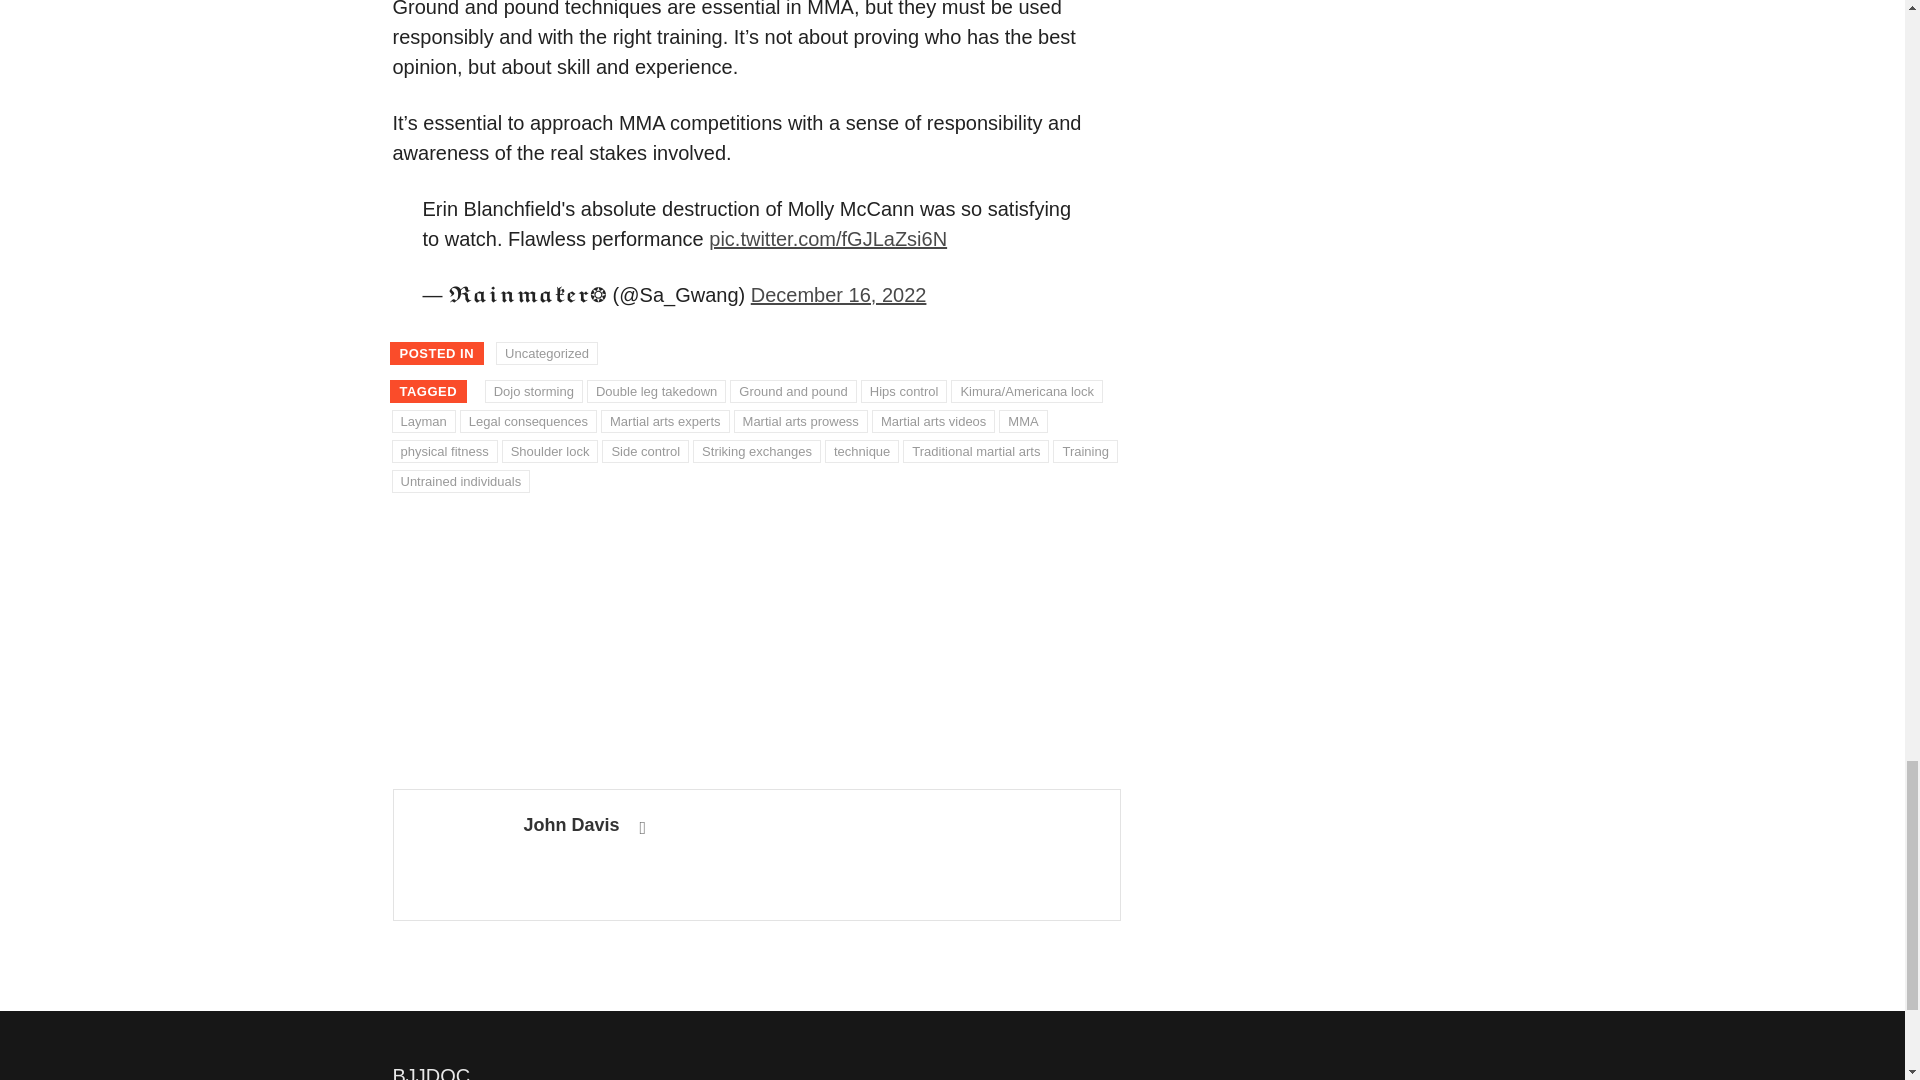  I want to click on Side control, so click(646, 452).